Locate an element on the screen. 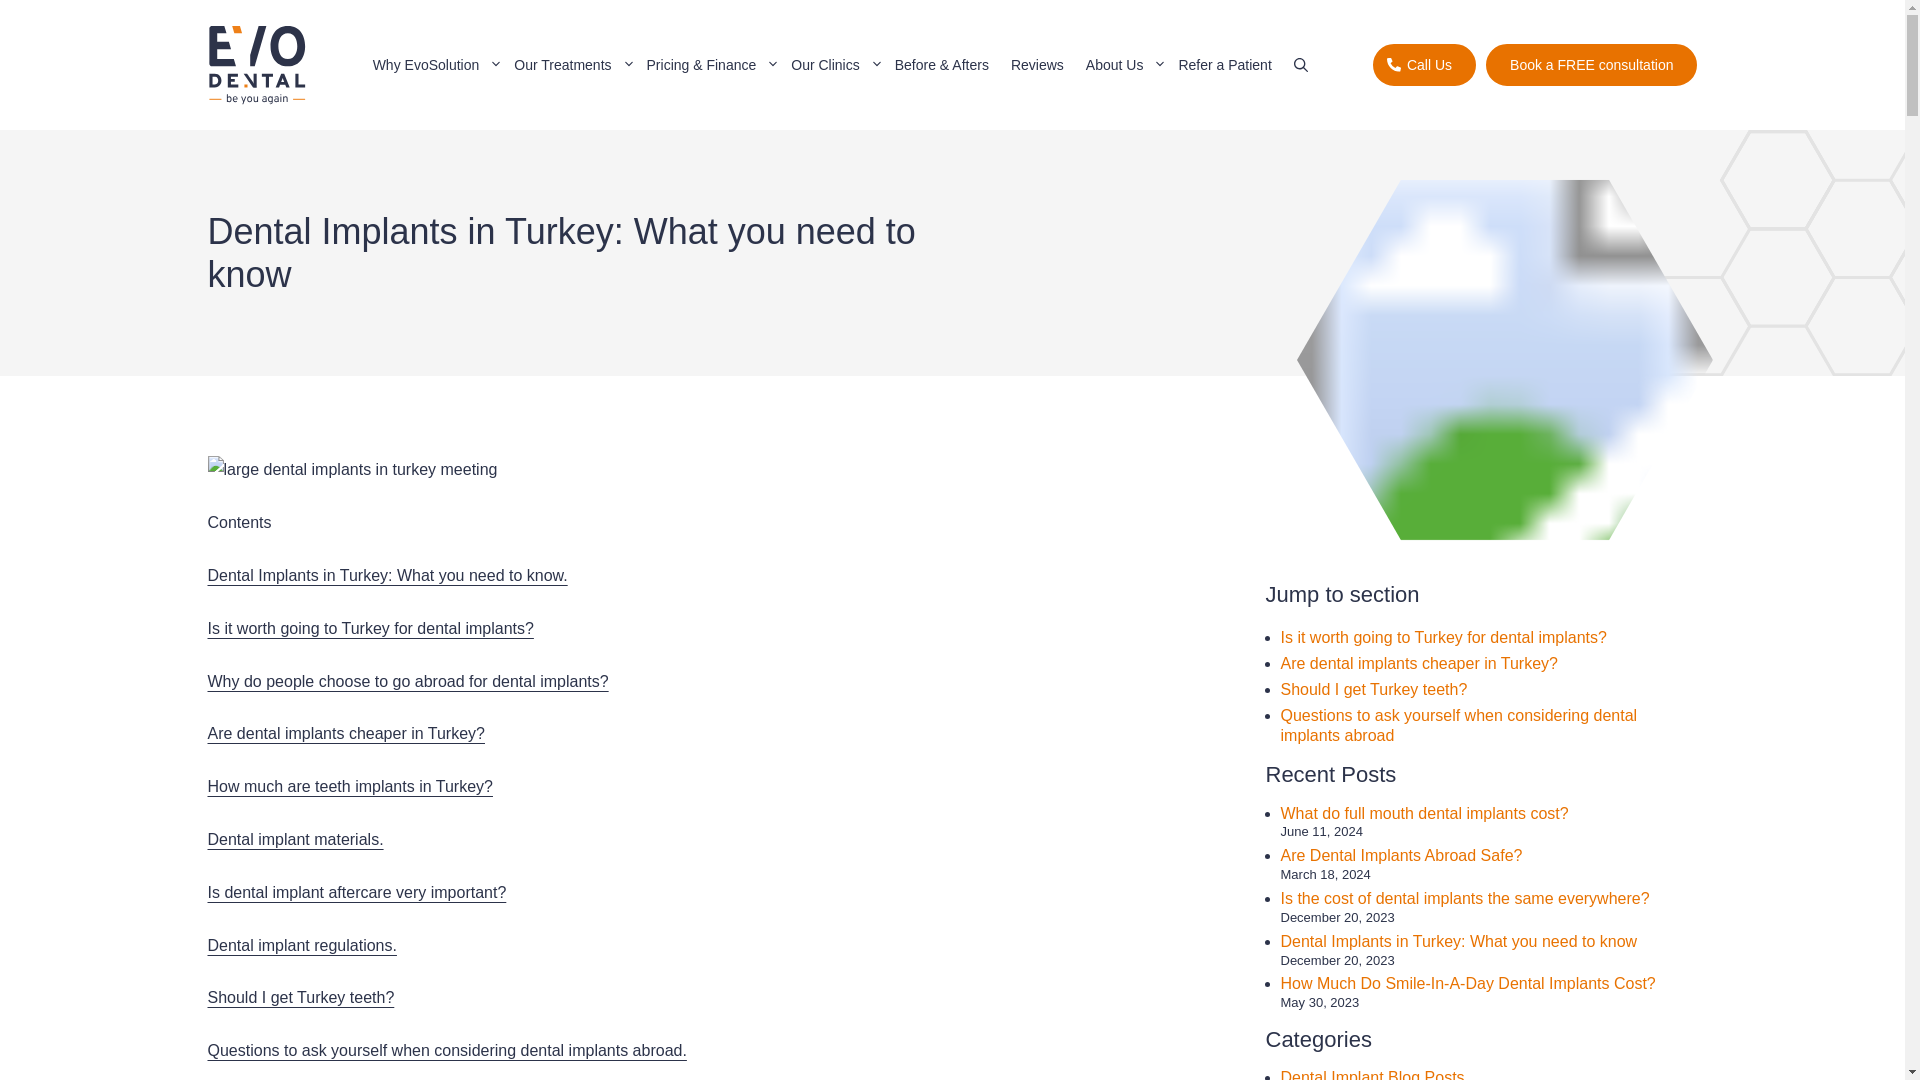  Call Us is located at coordinates (1424, 65).